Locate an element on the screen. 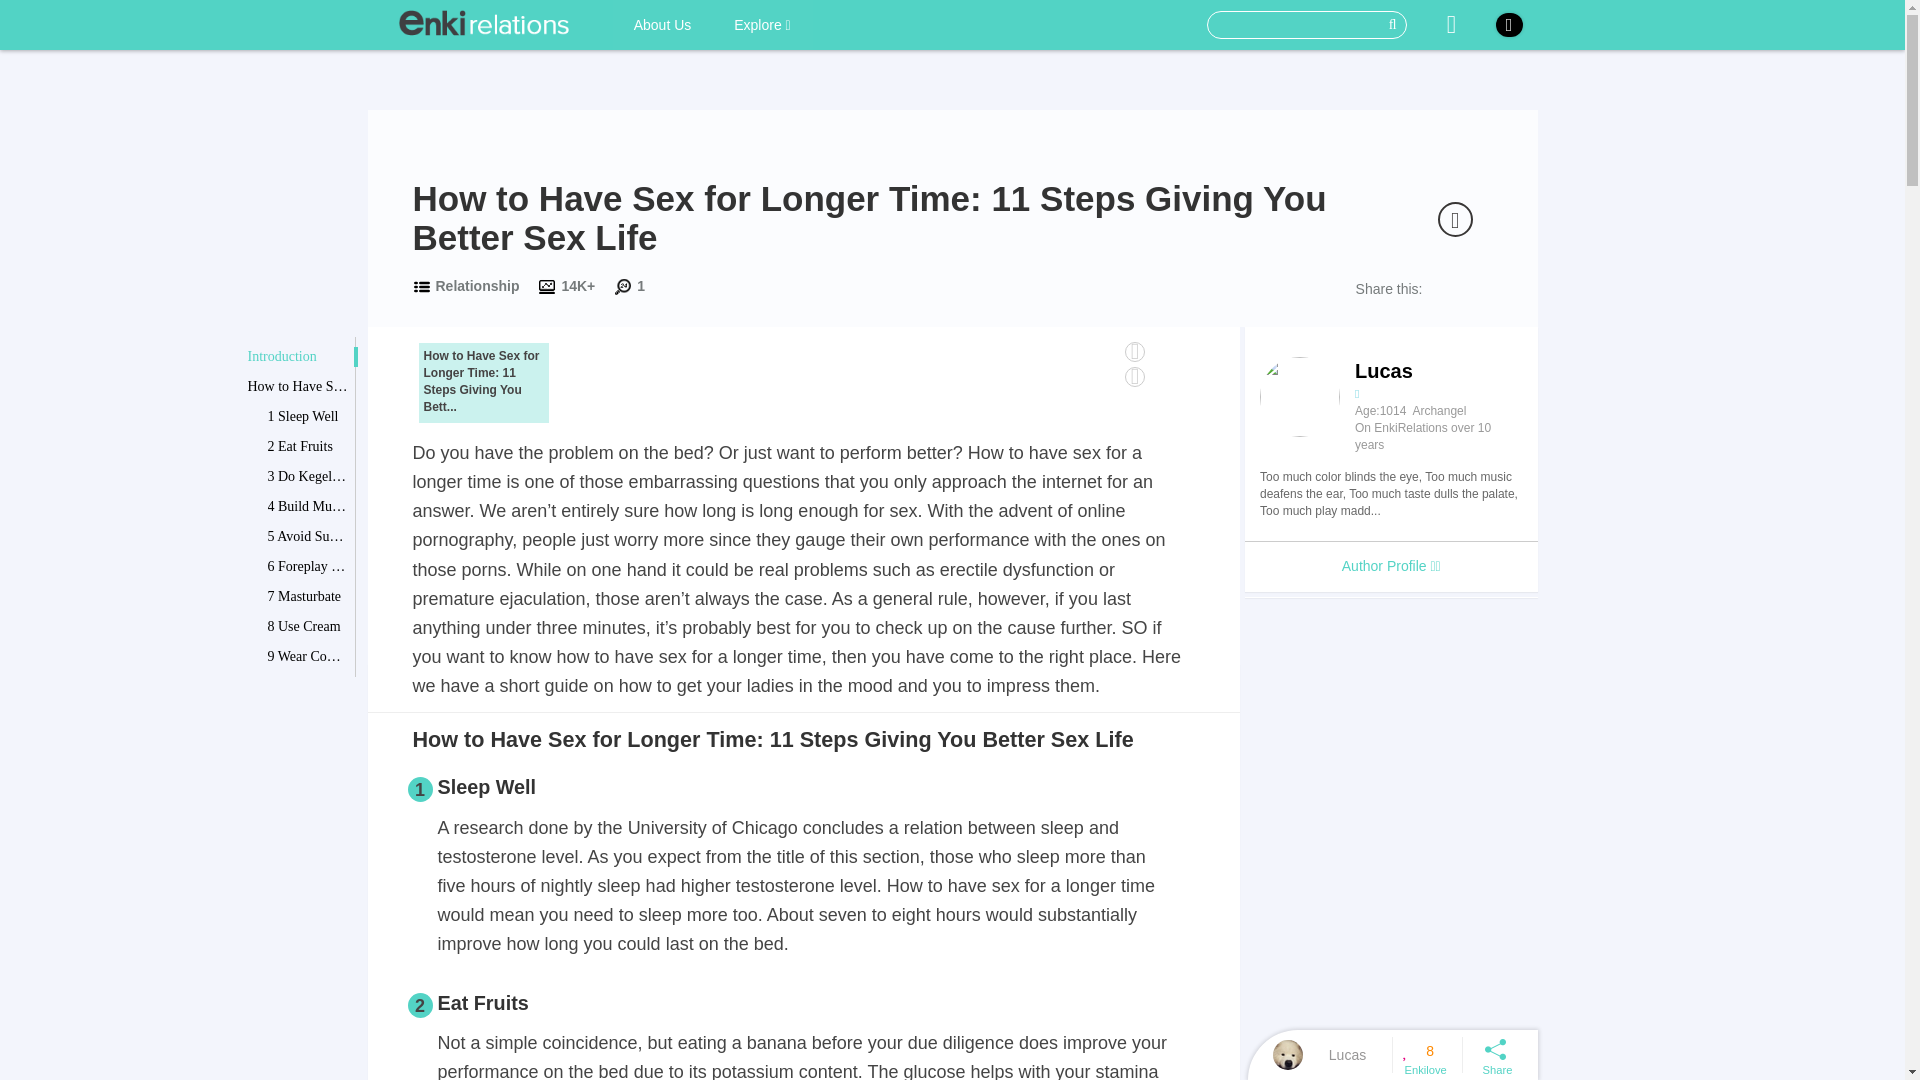  Explore is located at coordinates (762, 24).